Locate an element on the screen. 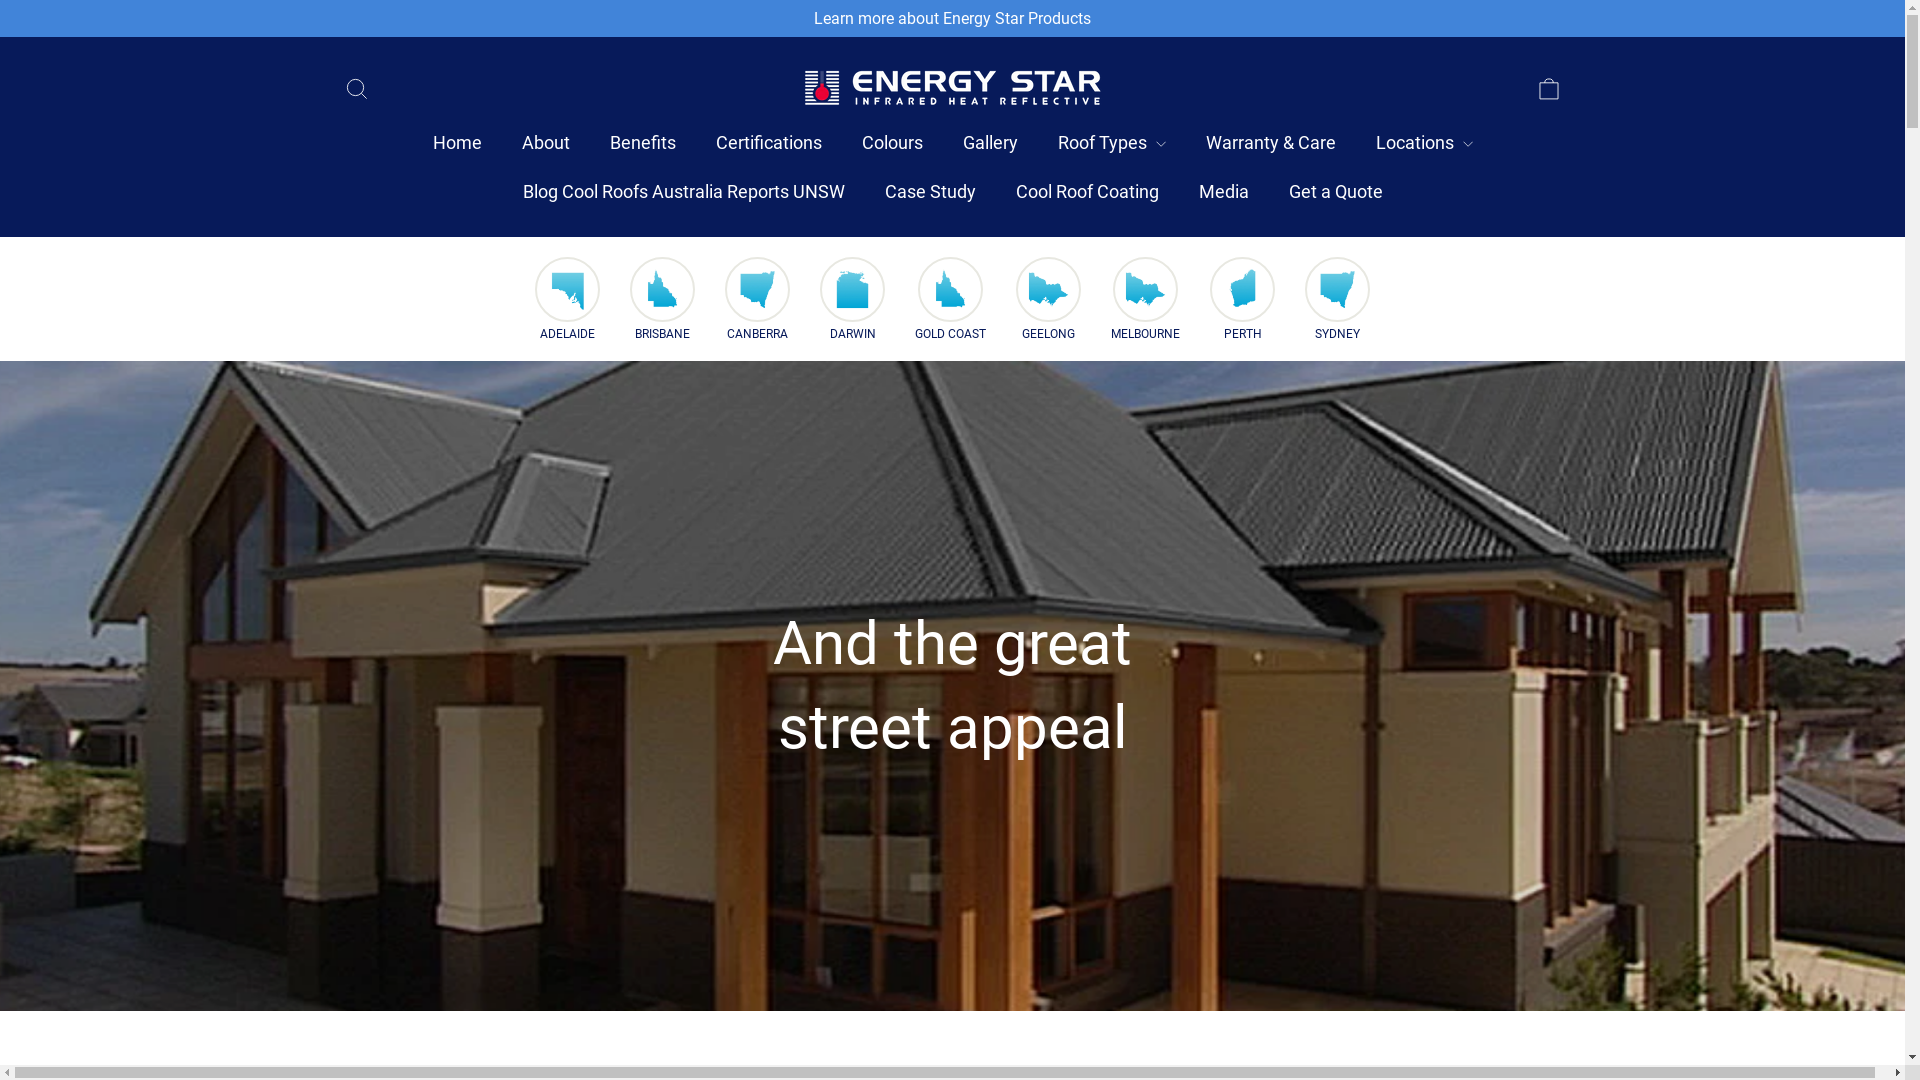  icon-search
Search is located at coordinates (356, 88).